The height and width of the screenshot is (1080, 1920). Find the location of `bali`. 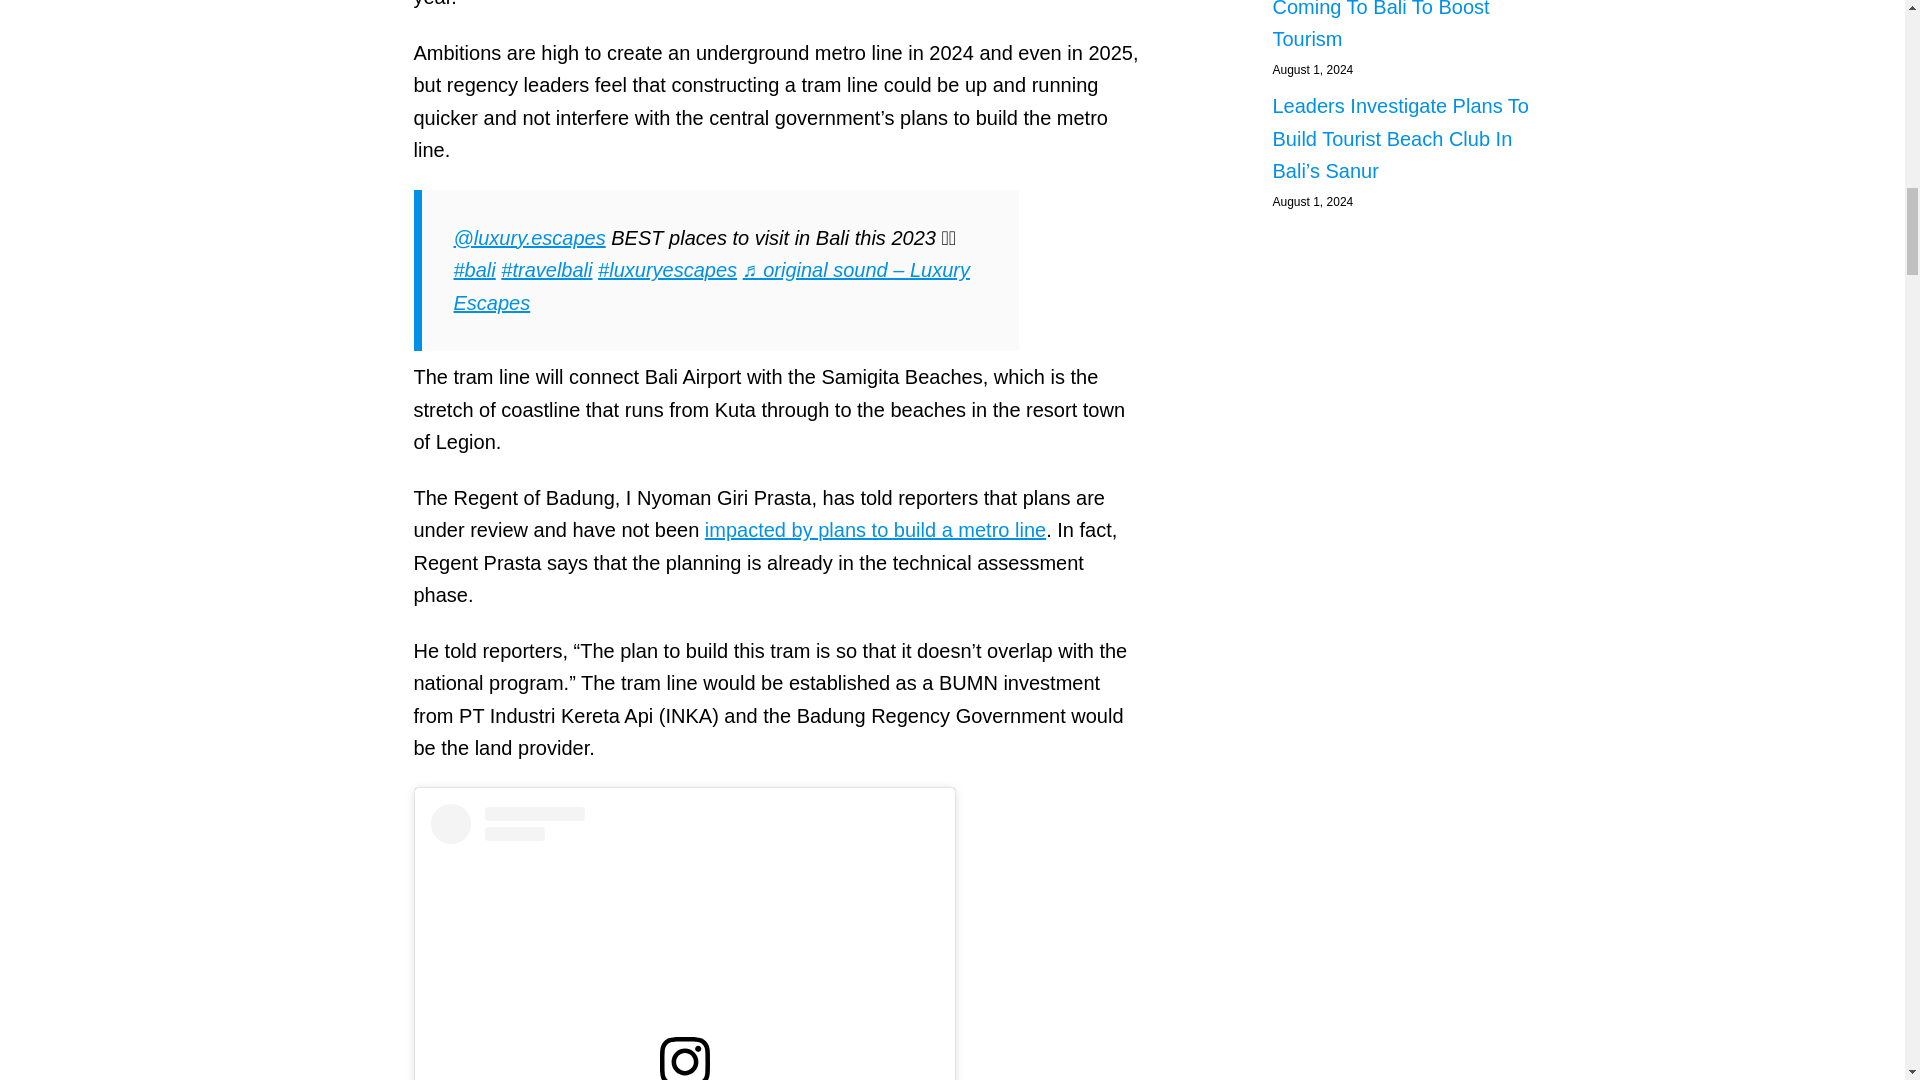

bali is located at coordinates (474, 270).